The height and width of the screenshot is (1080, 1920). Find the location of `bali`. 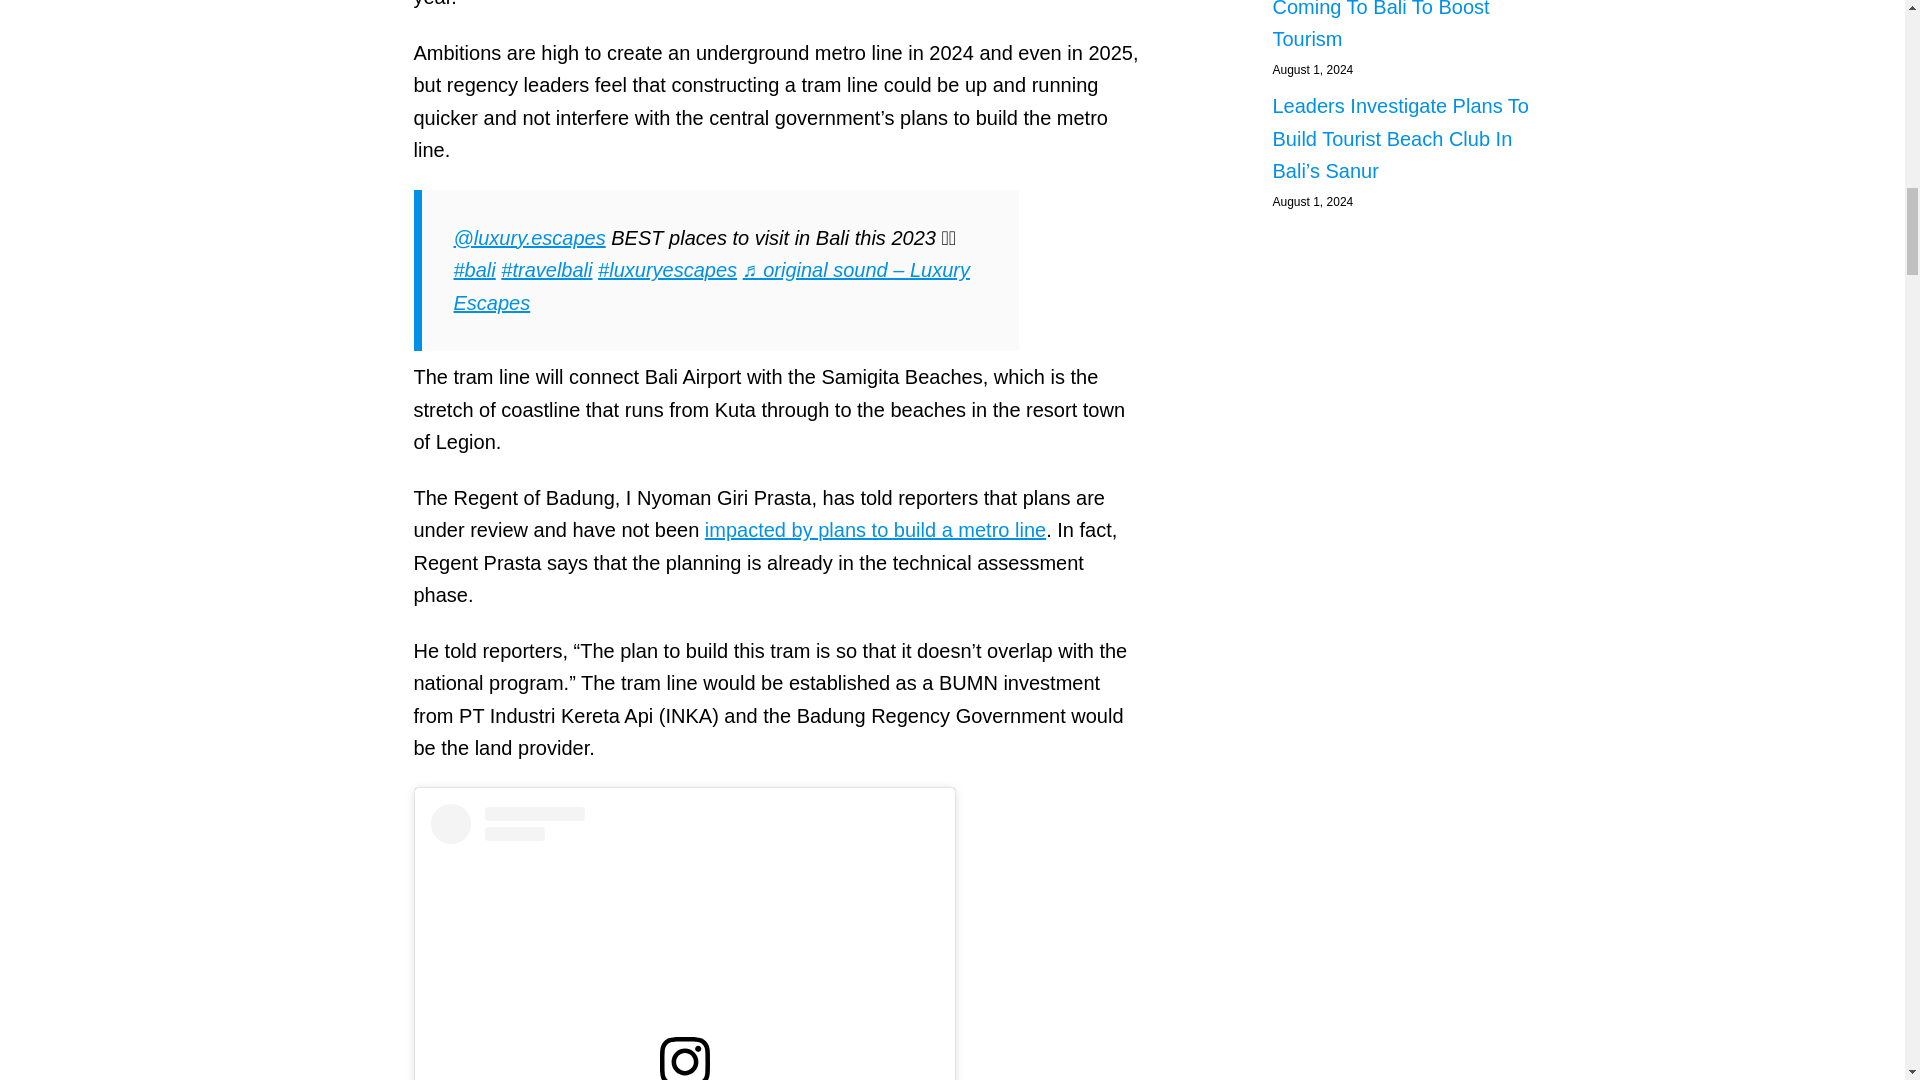

bali is located at coordinates (474, 270).